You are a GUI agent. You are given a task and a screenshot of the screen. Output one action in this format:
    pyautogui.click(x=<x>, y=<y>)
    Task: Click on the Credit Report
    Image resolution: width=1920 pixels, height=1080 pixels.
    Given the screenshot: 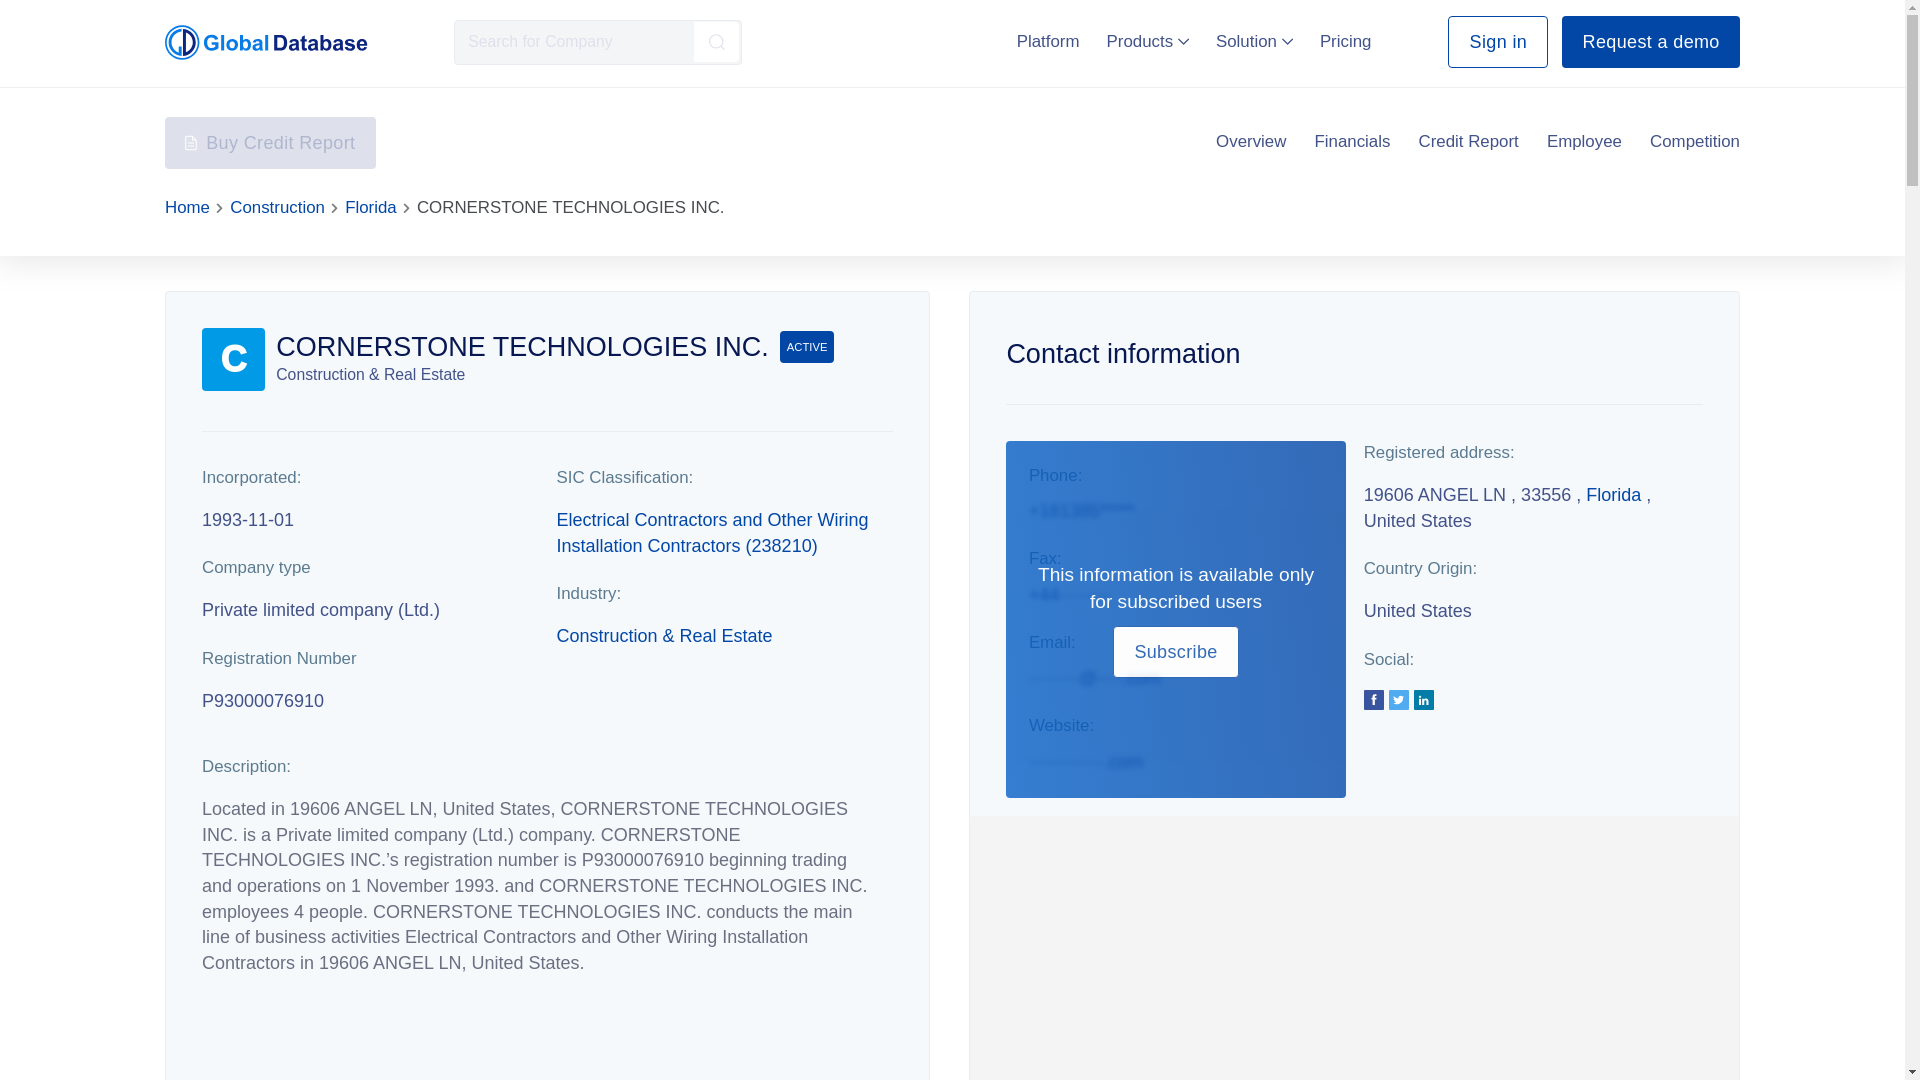 What is the action you would take?
    pyautogui.click(x=1468, y=142)
    